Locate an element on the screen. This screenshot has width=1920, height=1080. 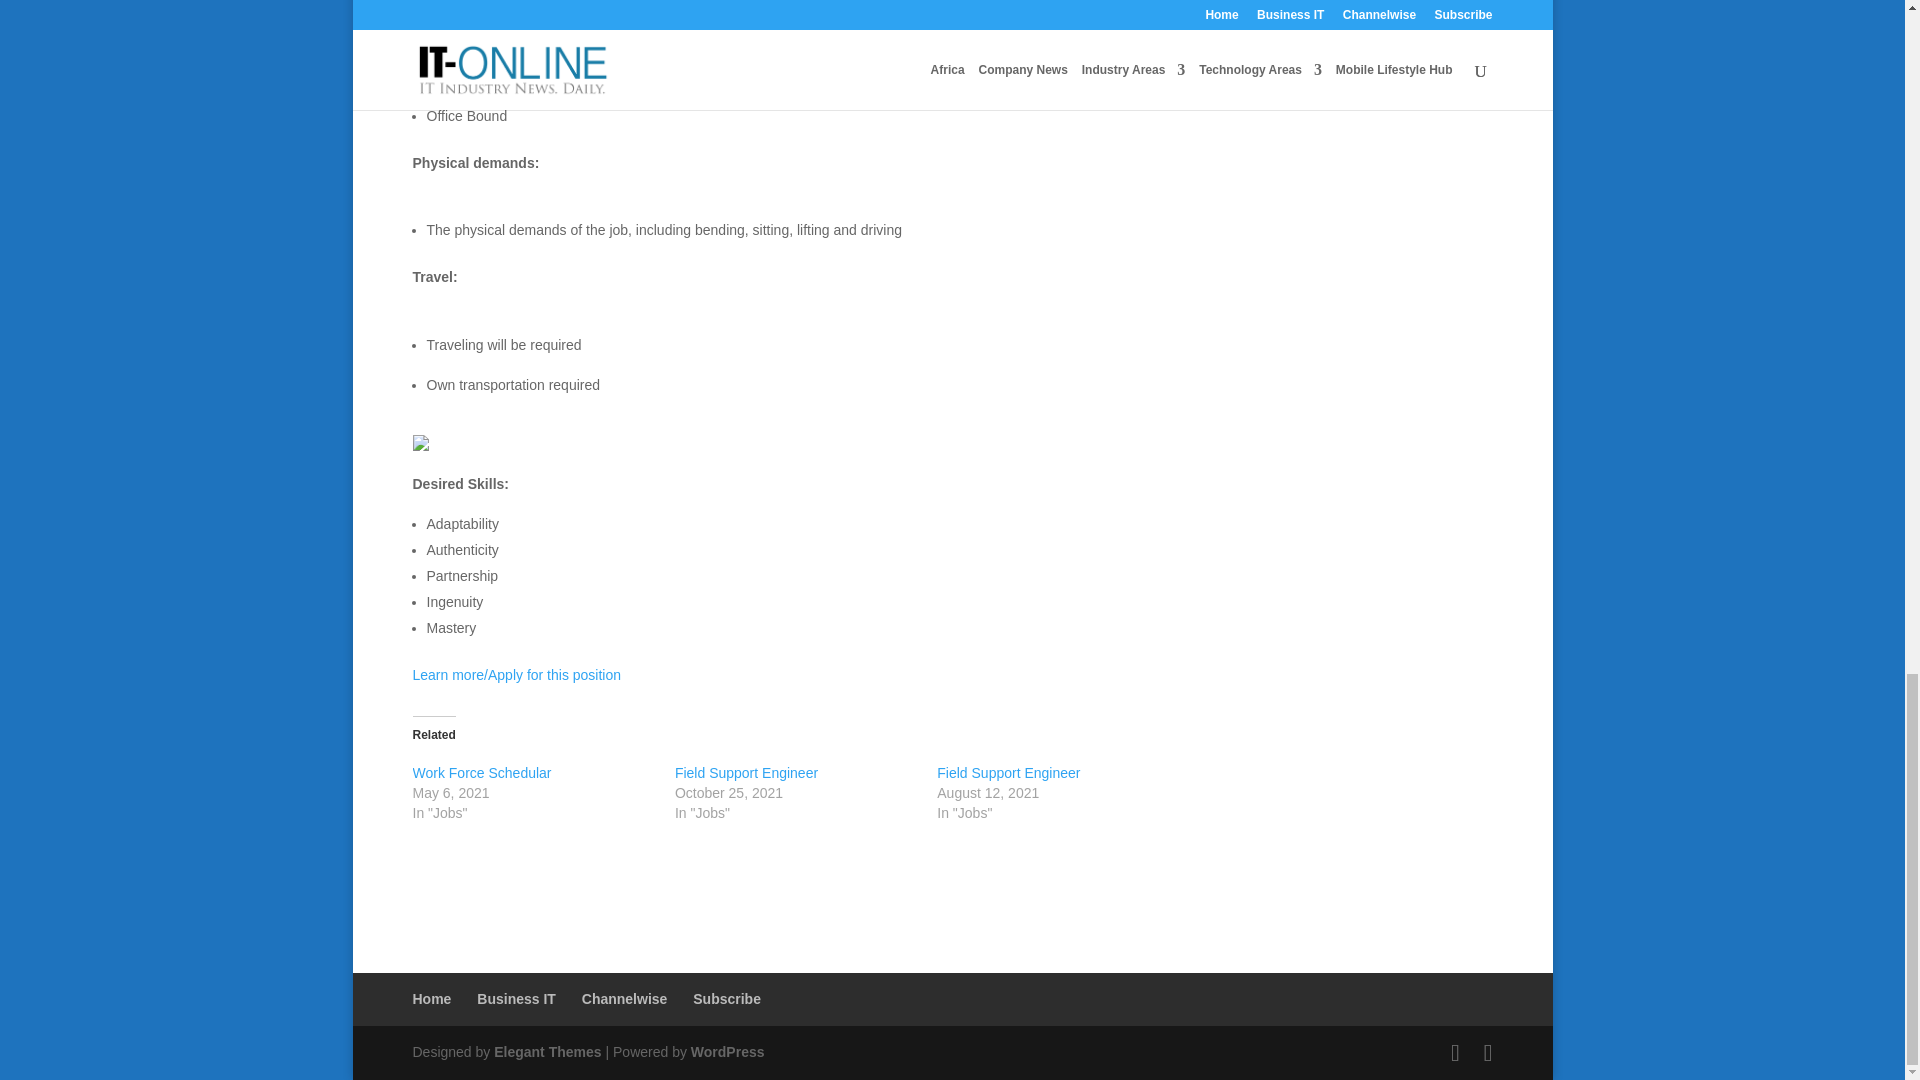
Field Support Engineer is located at coordinates (1008, 772).